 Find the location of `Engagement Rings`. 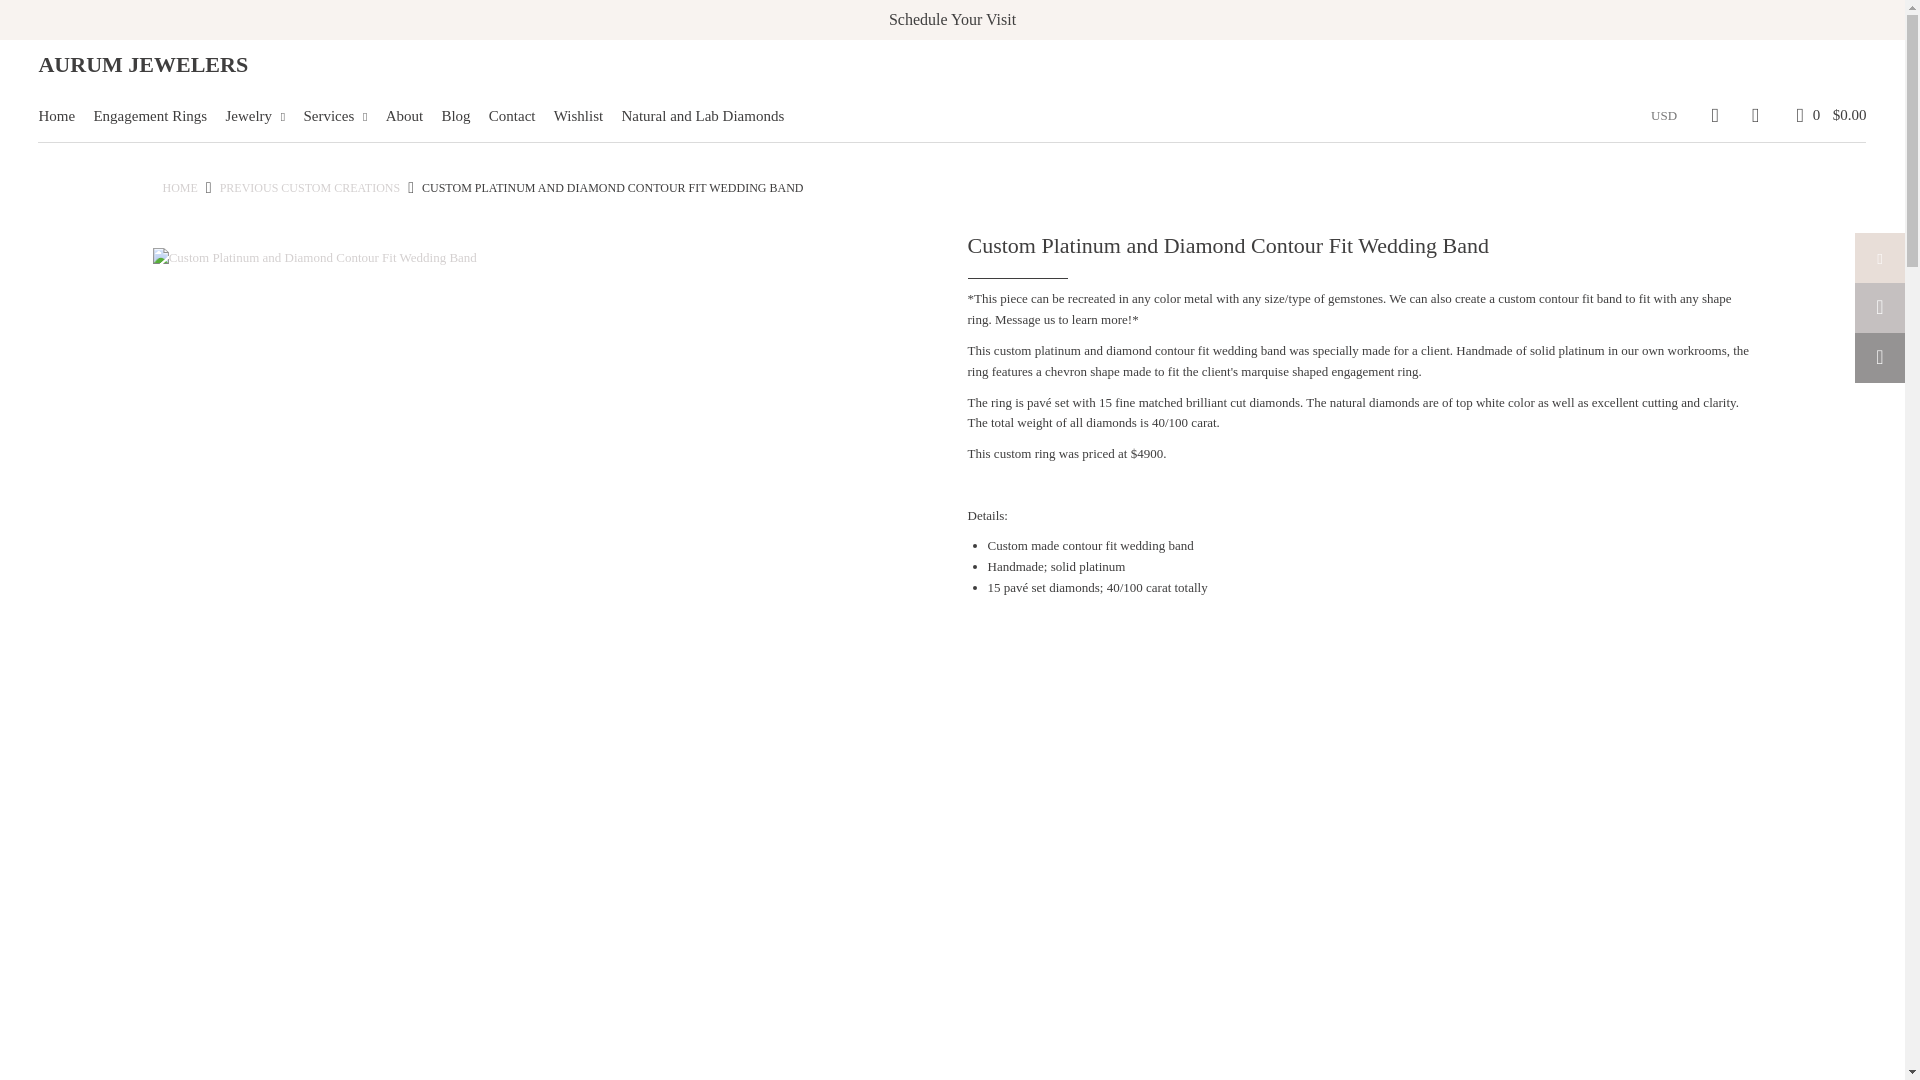

Engagement Rings is located at coordinates (157, 116).